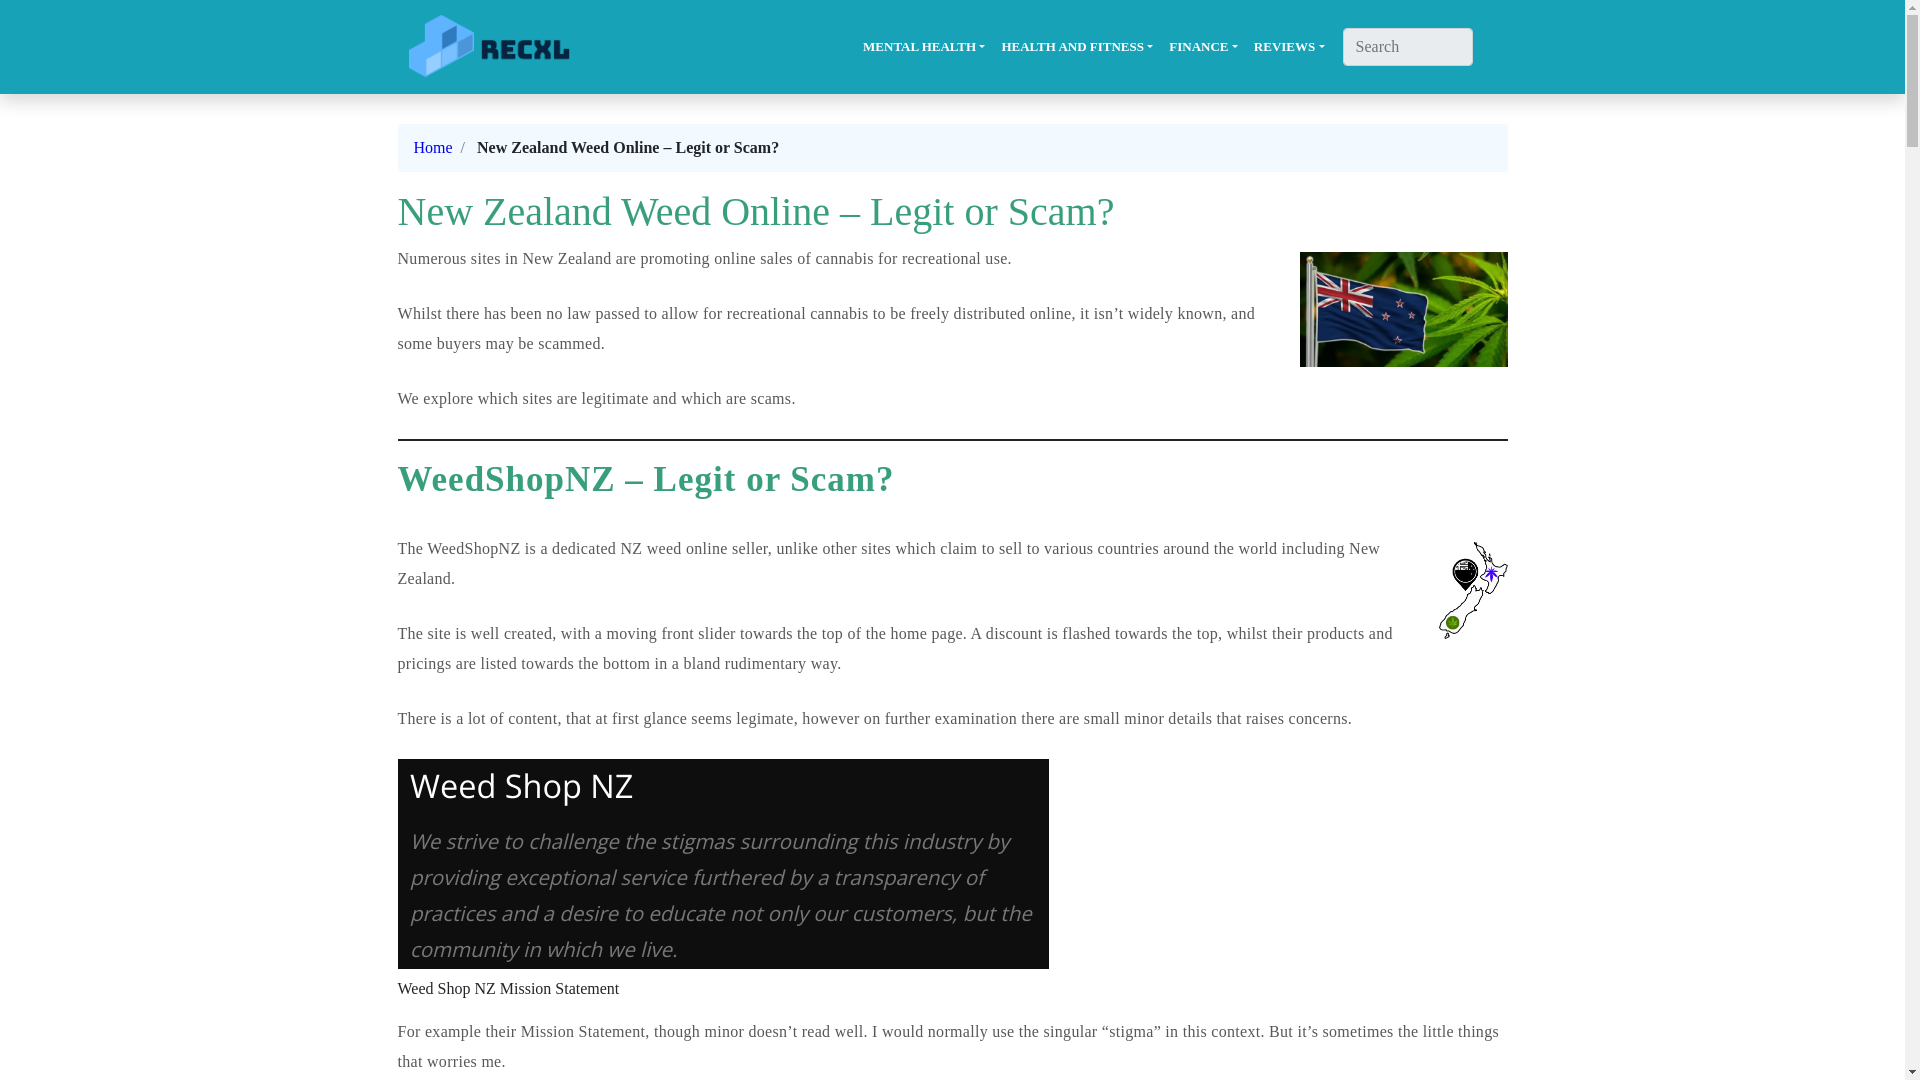 This screenshot has width=1920, height=1080. I want to click on Mental Health, so click(923, 46).